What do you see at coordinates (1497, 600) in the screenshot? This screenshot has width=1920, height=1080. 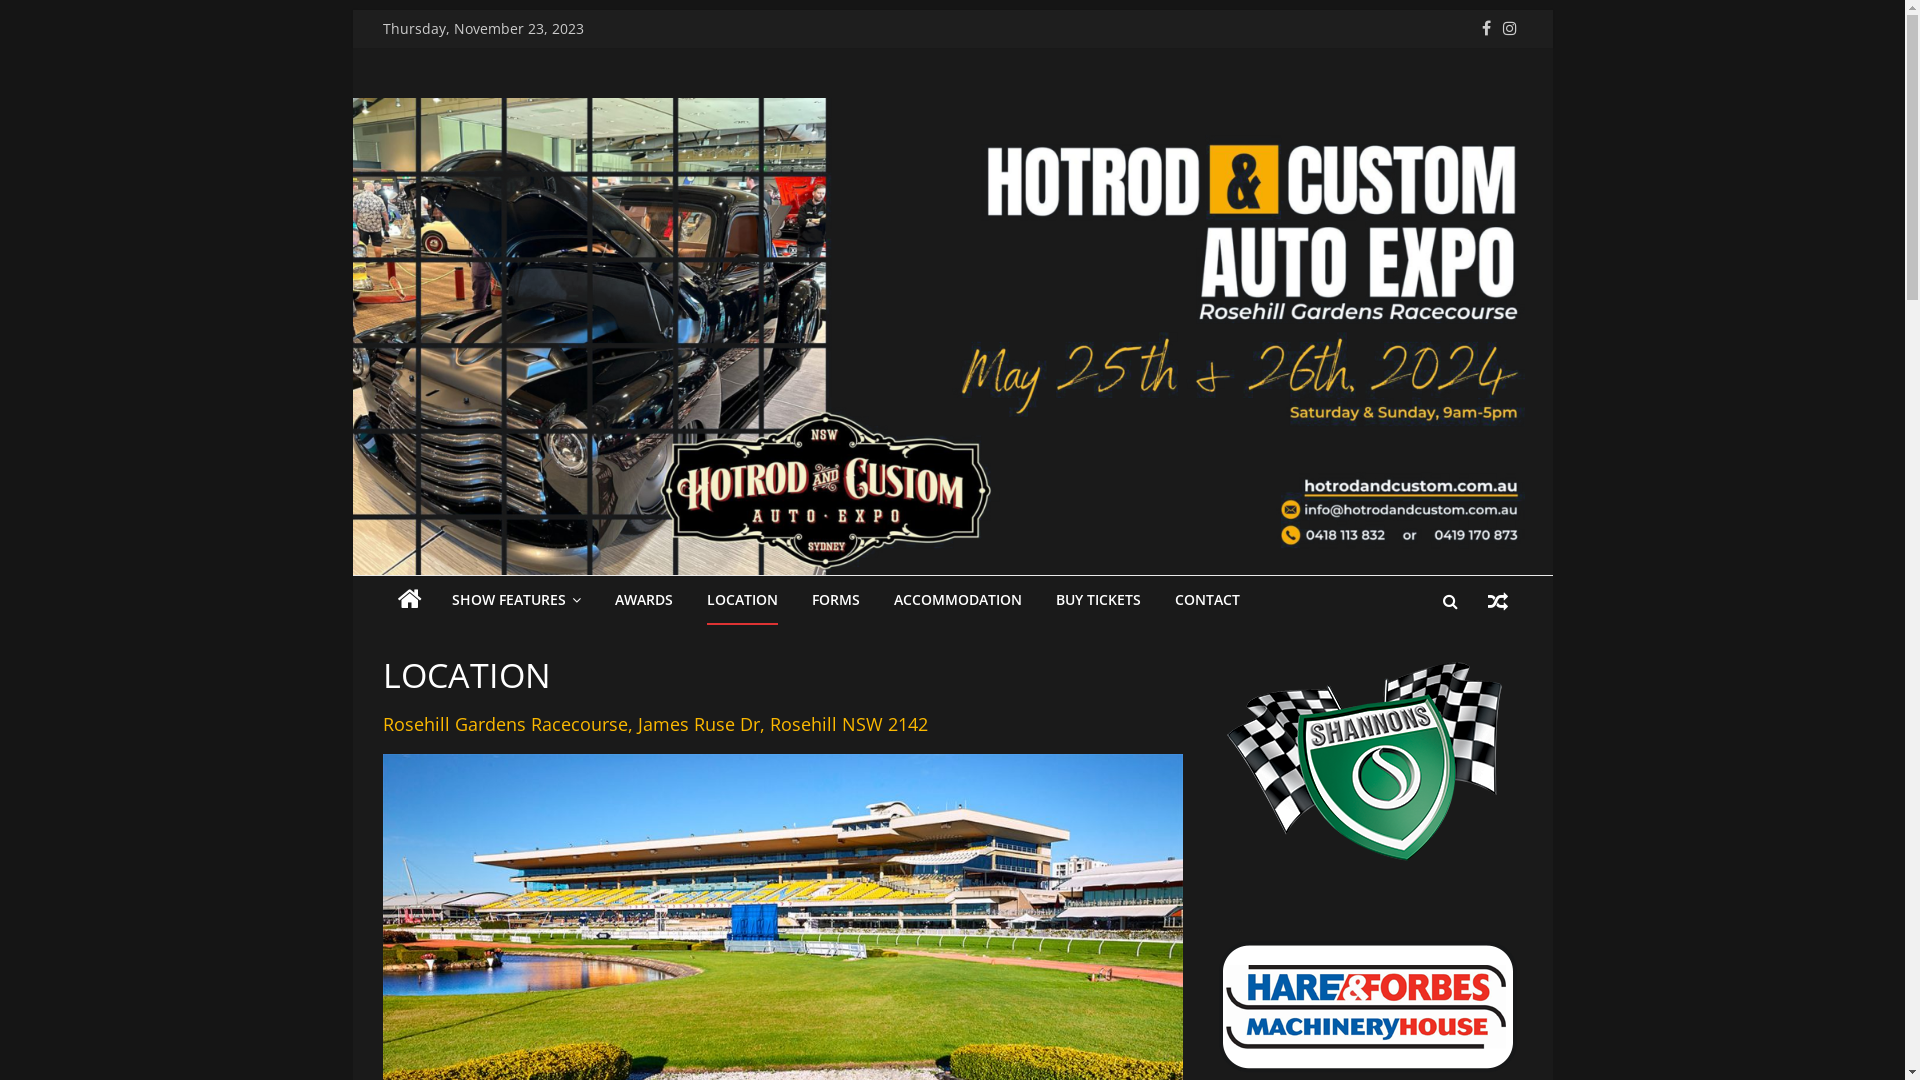 I see `View a random post` at bounding box center [1497, 600].